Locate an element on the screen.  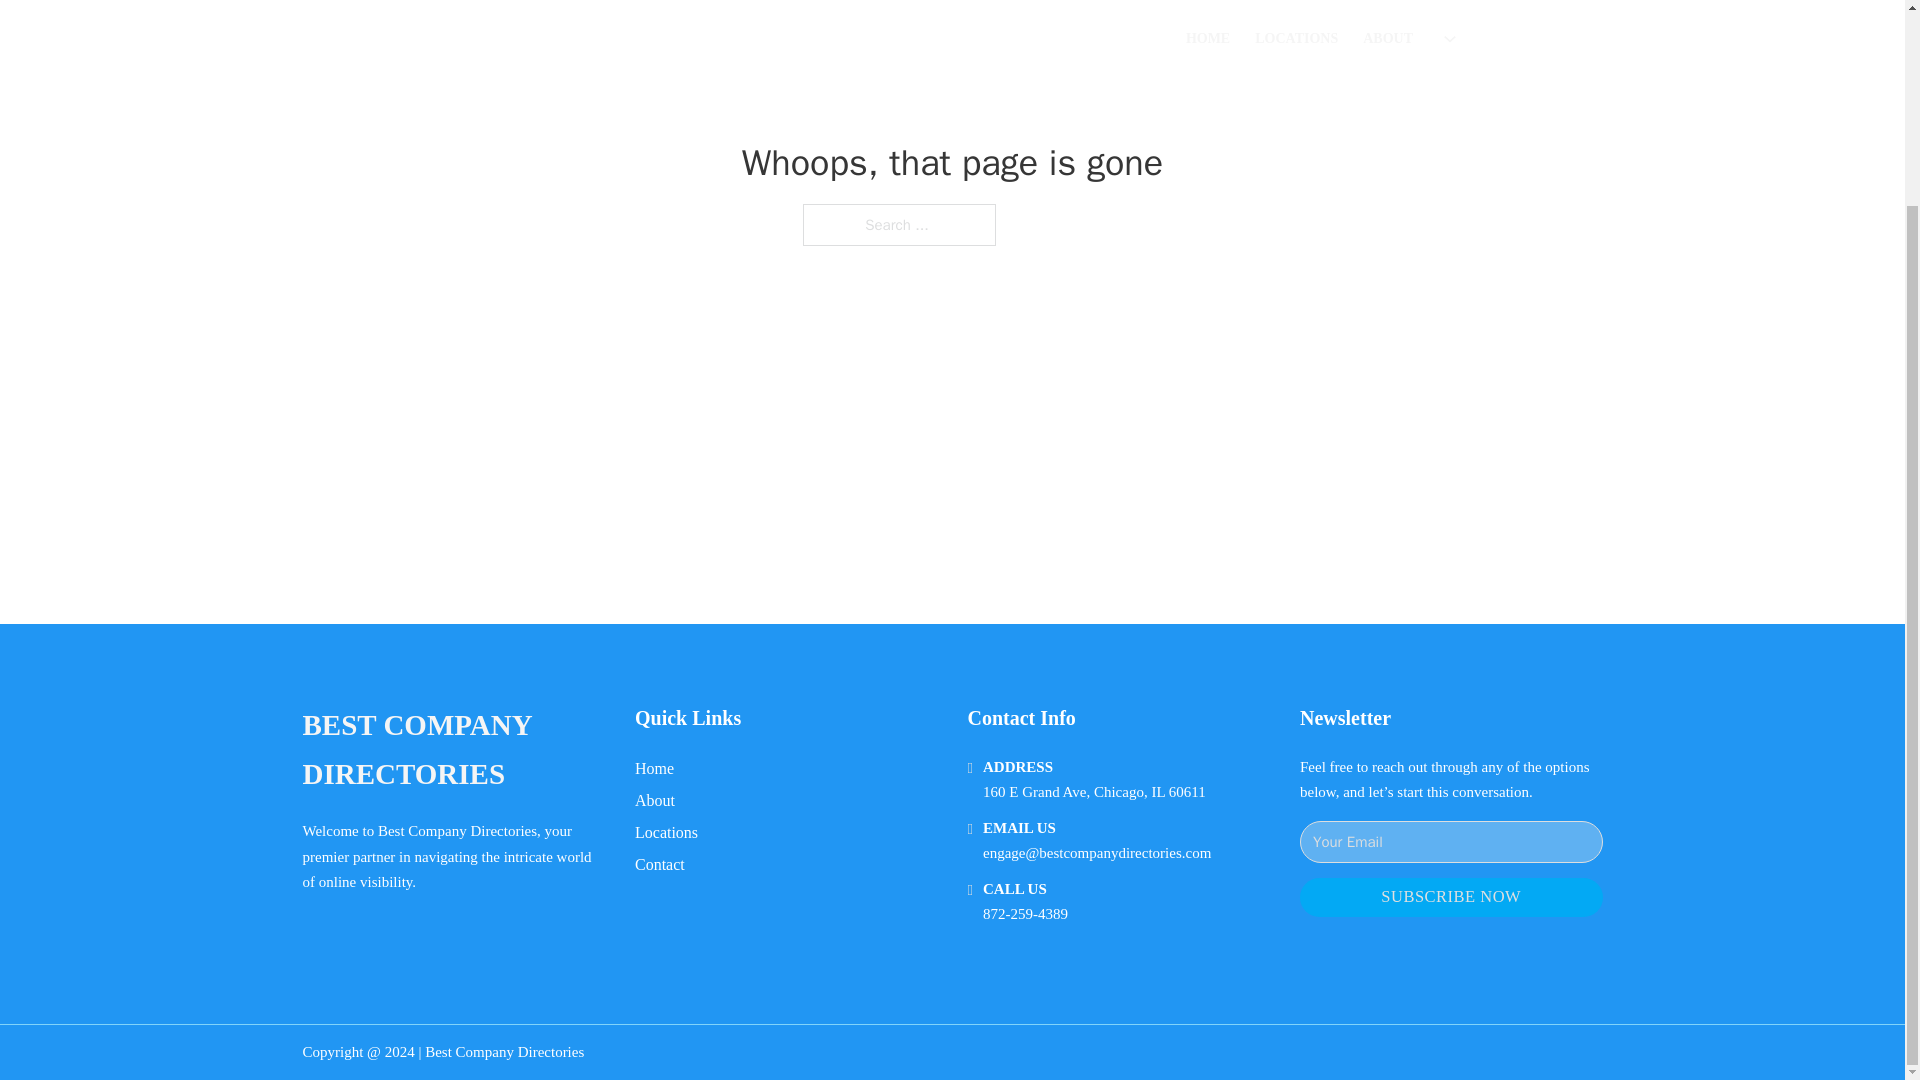
Home is located at coordinates (654, 768).